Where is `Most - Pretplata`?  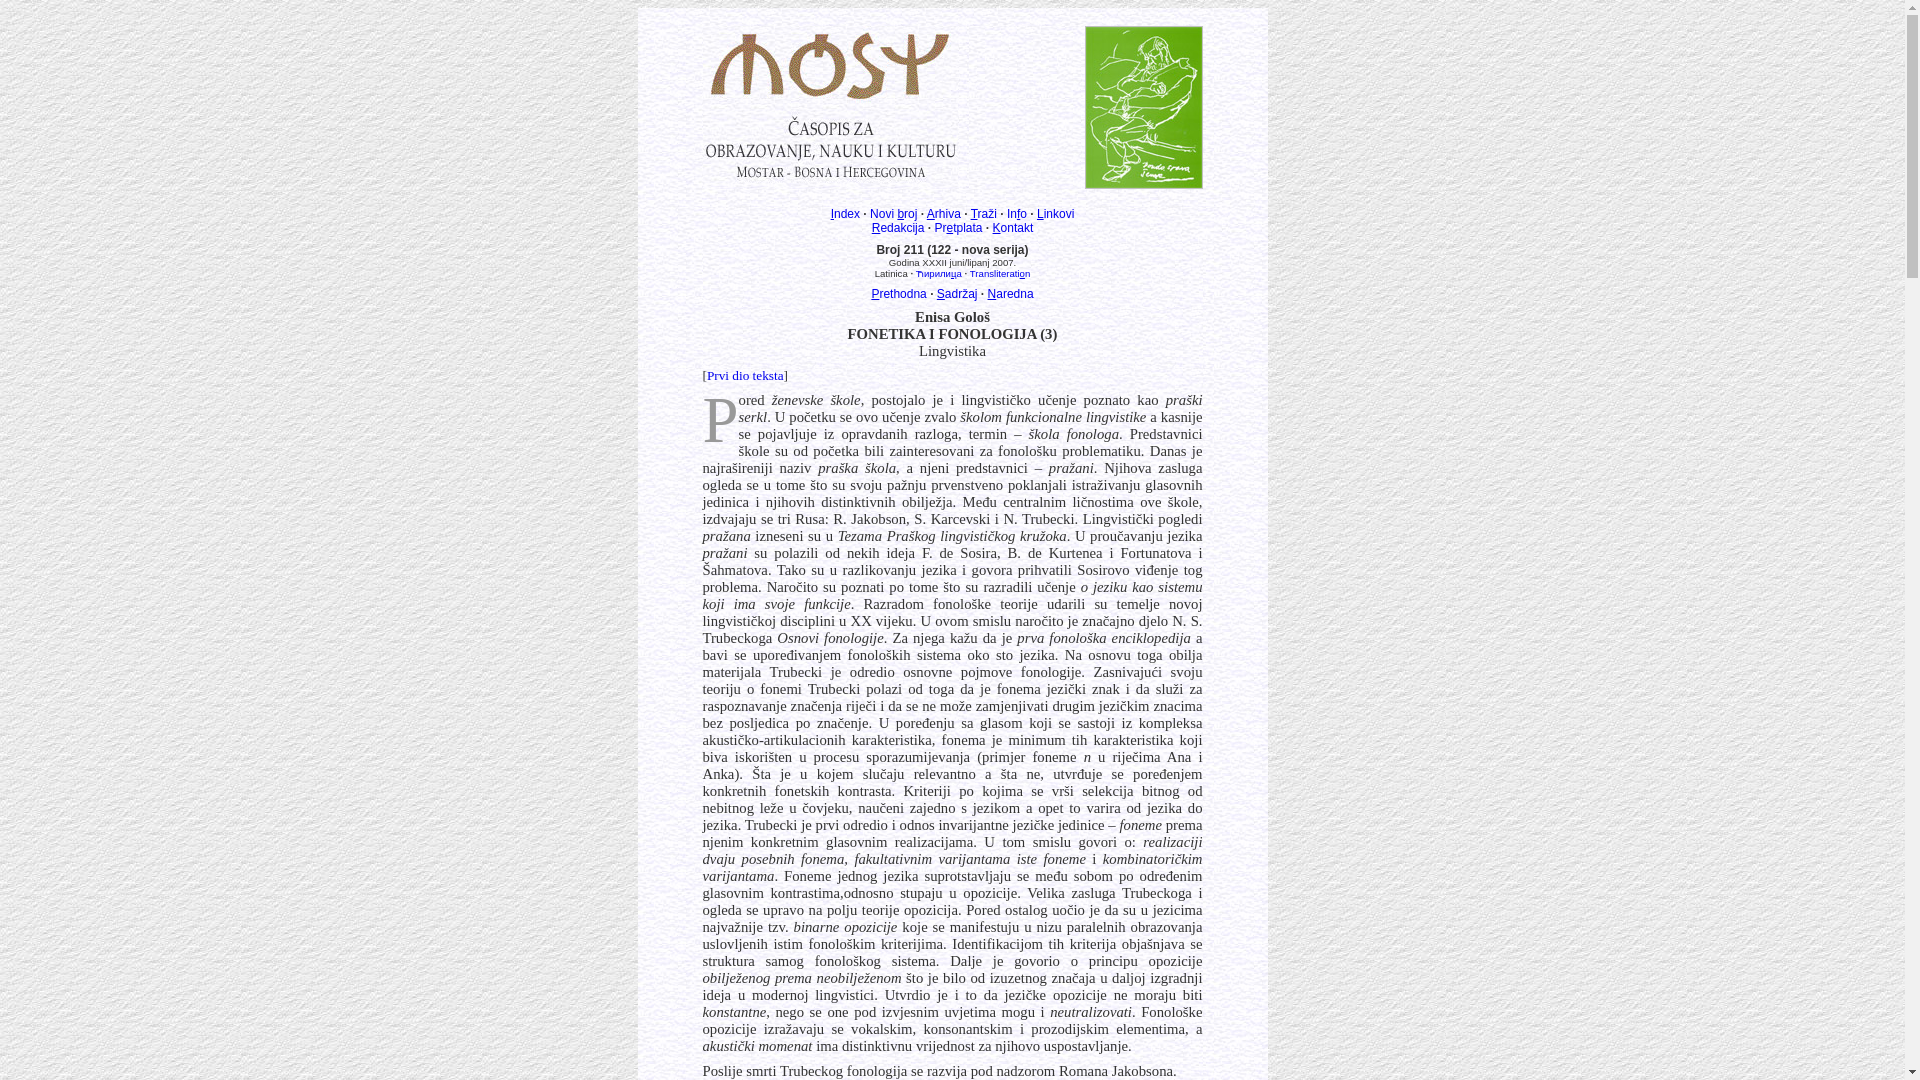 Most - Pretplata is located at coordinates (830, 144).